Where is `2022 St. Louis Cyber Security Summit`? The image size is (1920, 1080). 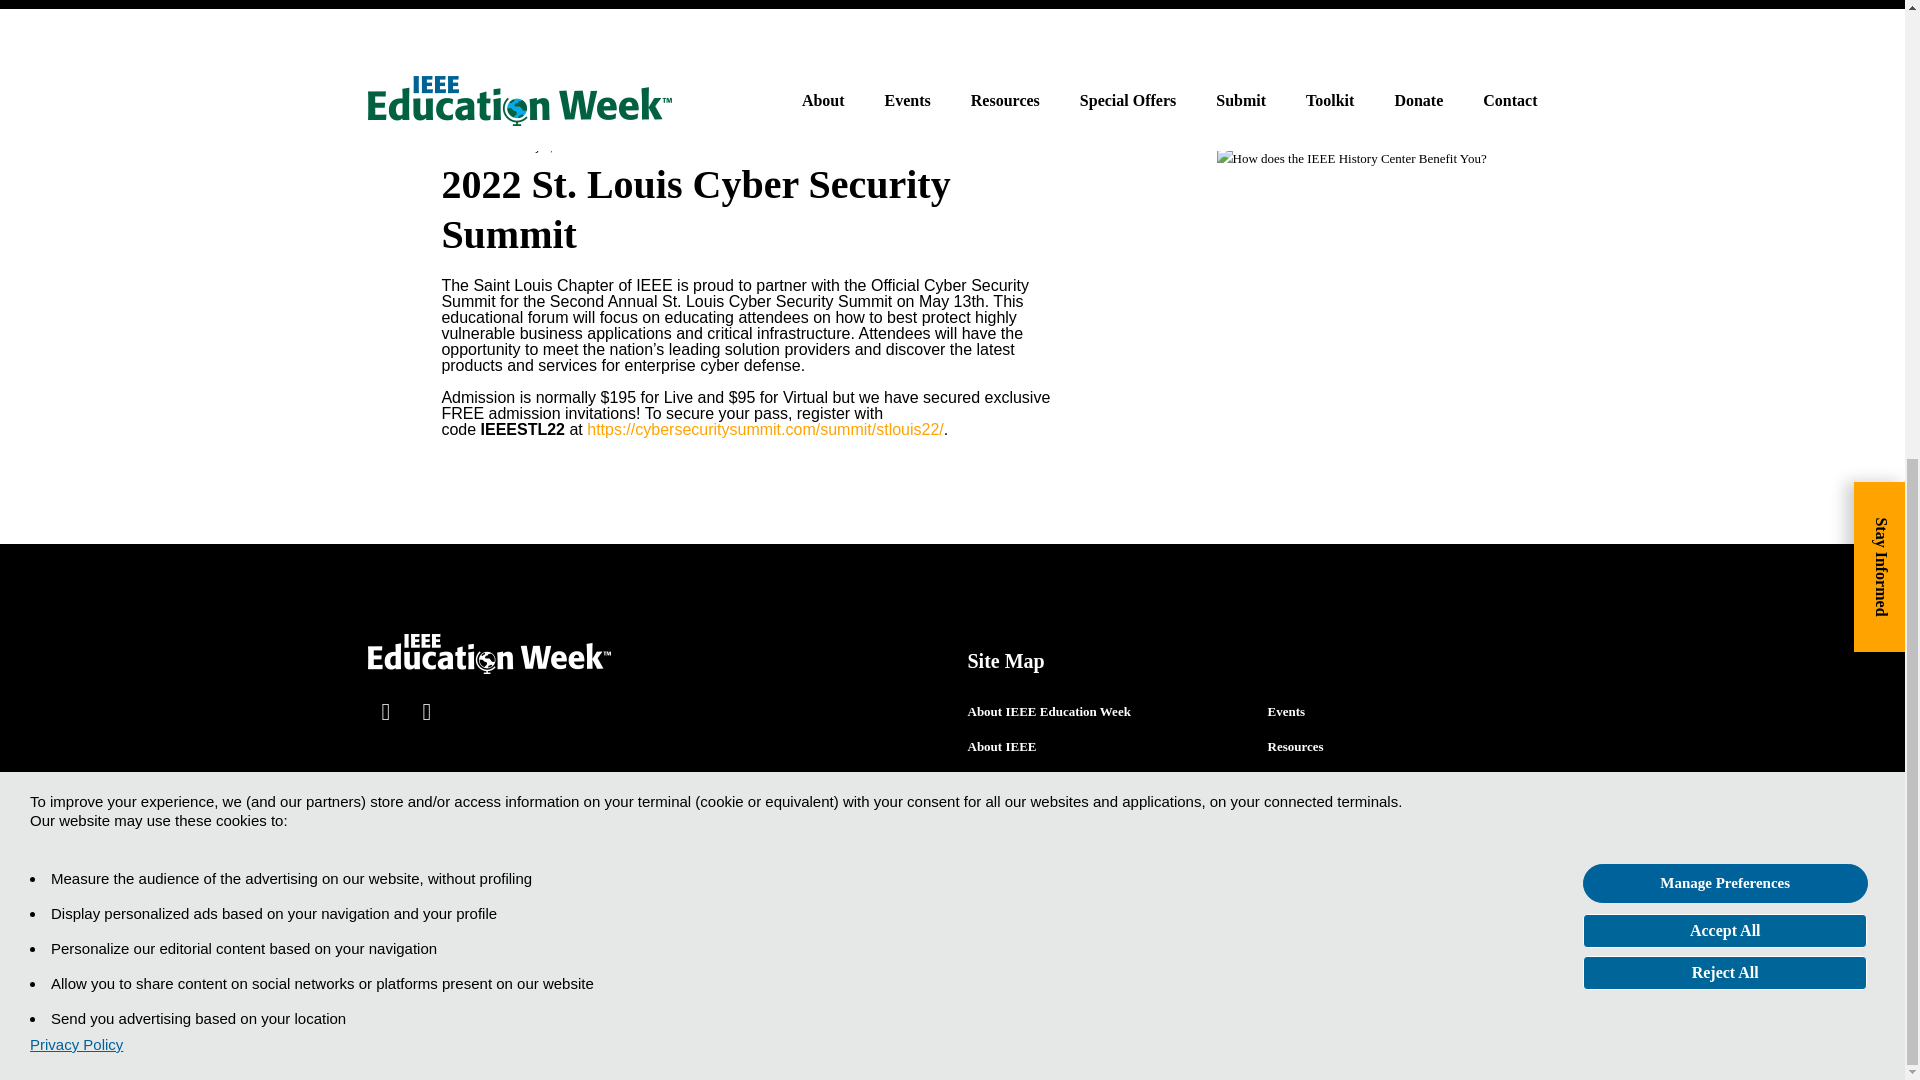
2022 St. Louis Cyber Security Summit is located at coordinates (754, 220).